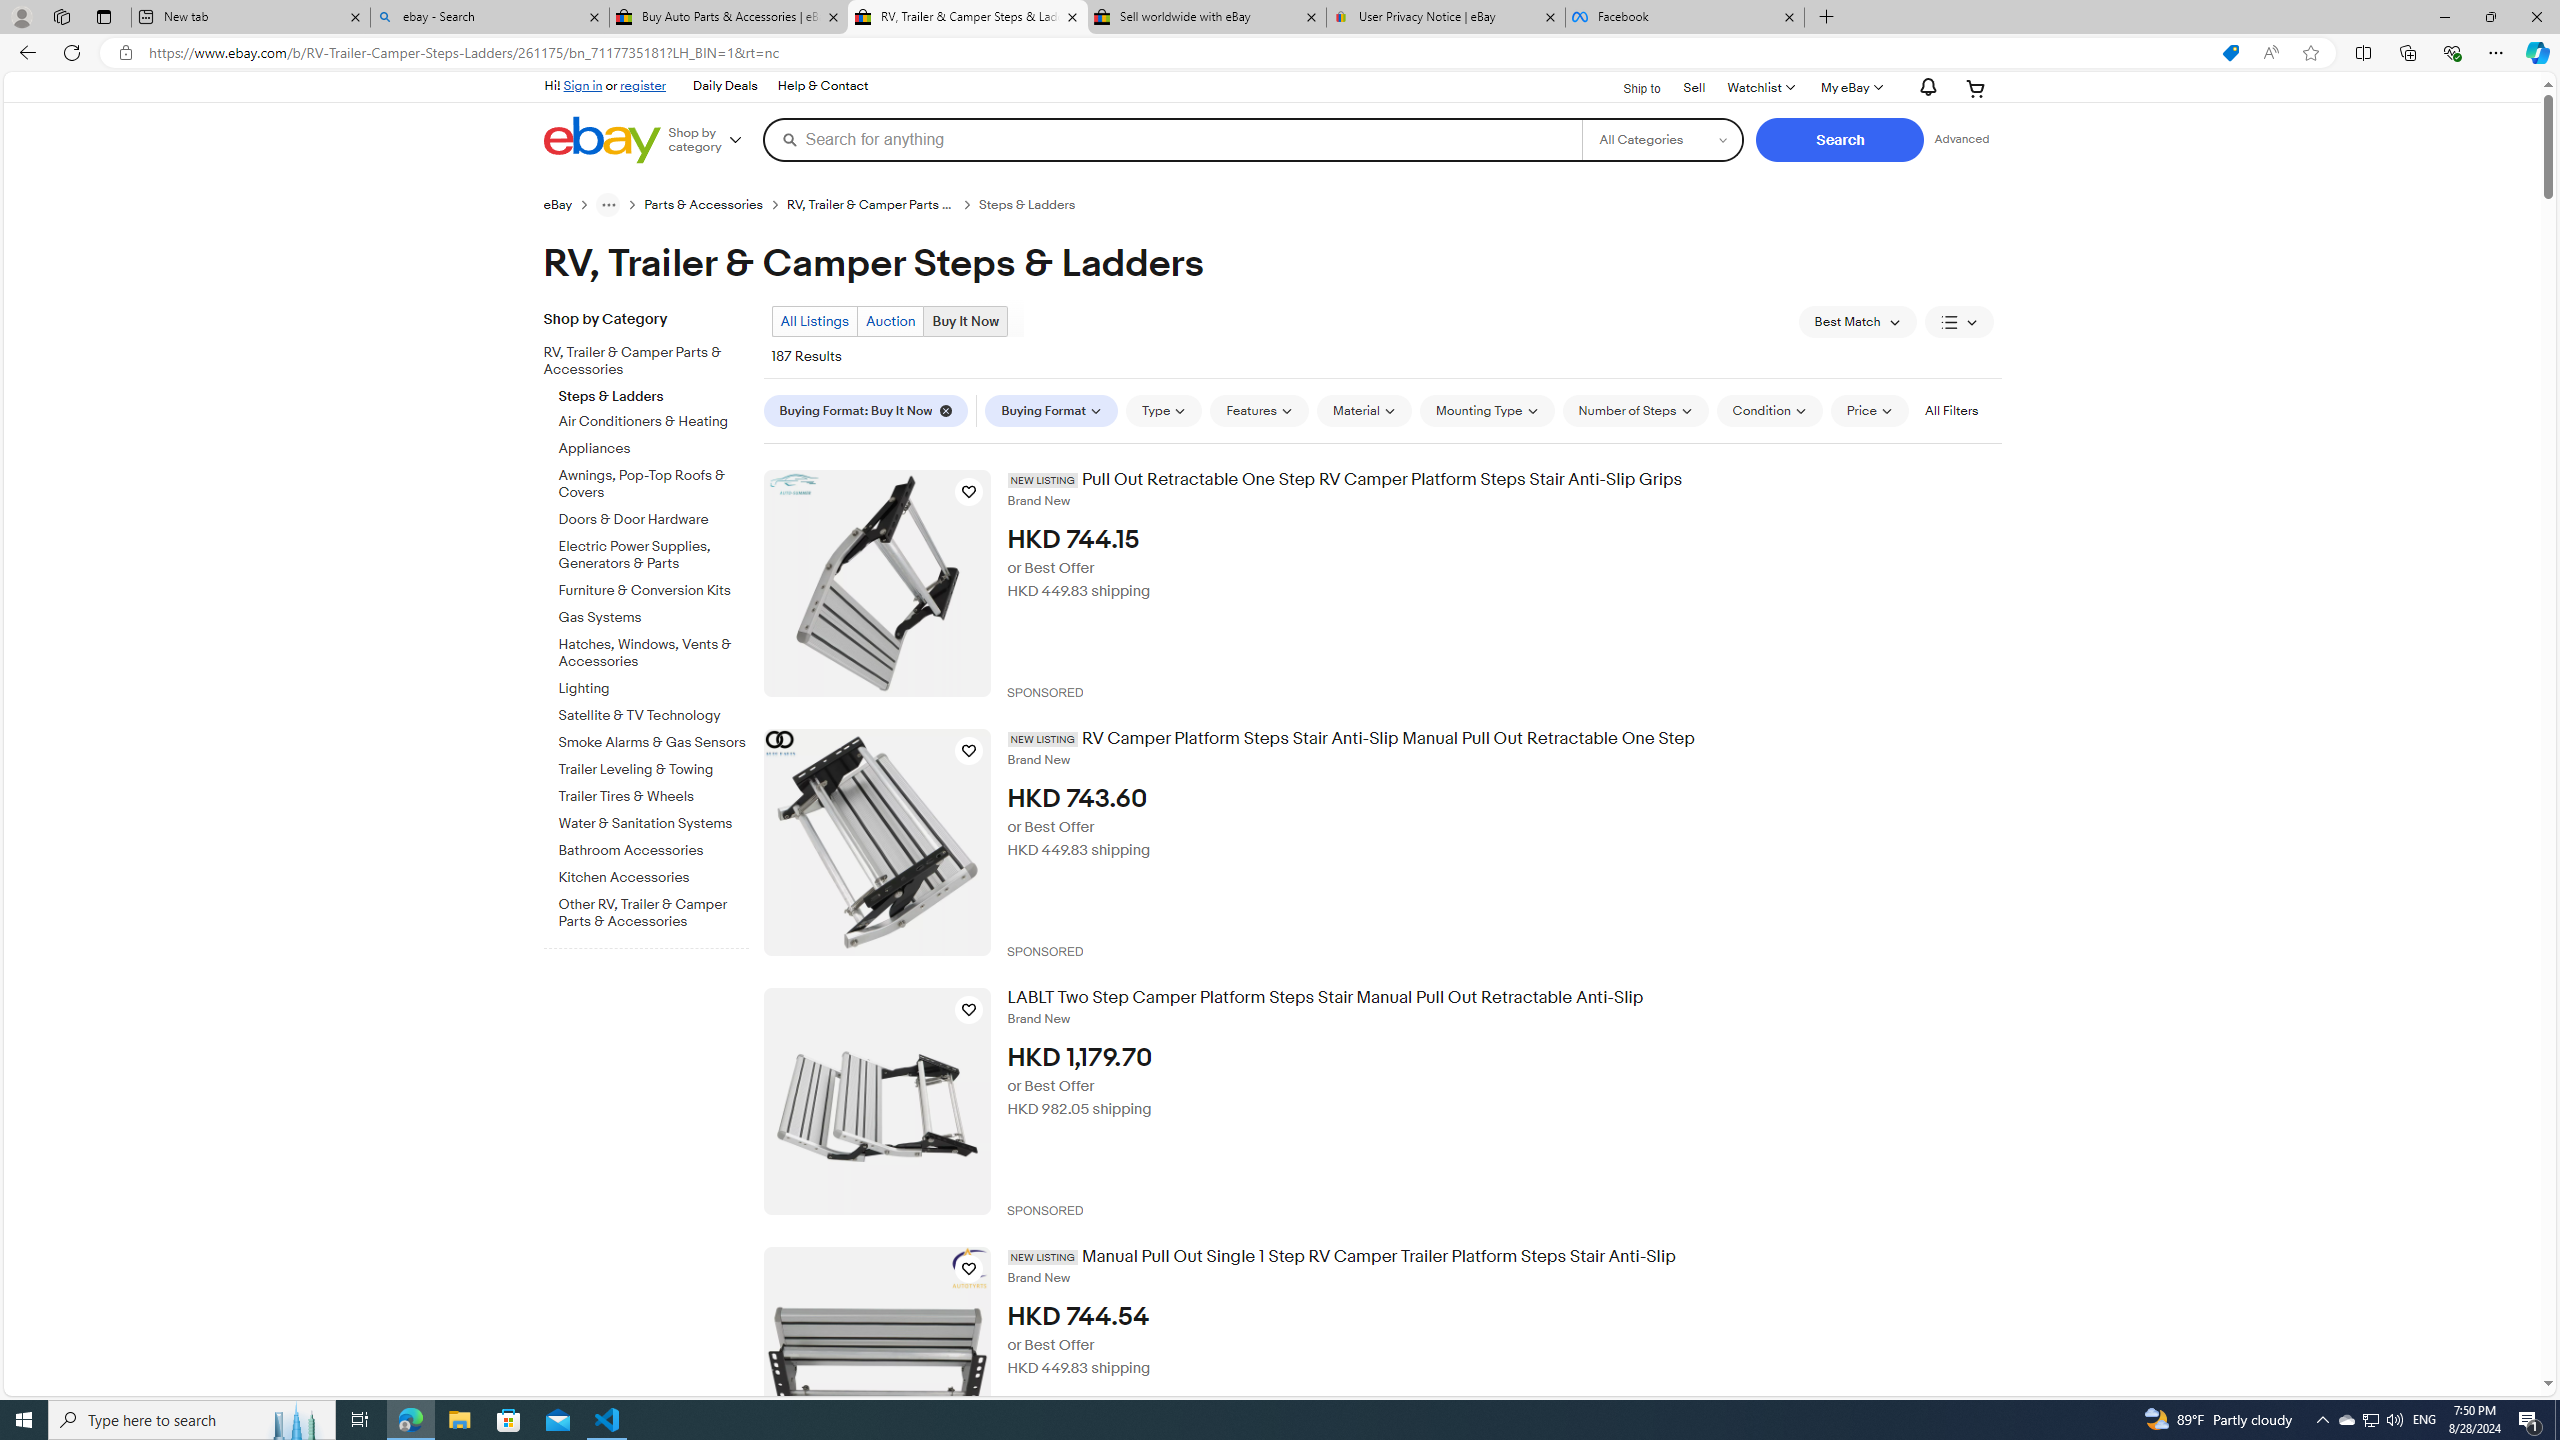  I want to click on Sell, so click(1694, 86).